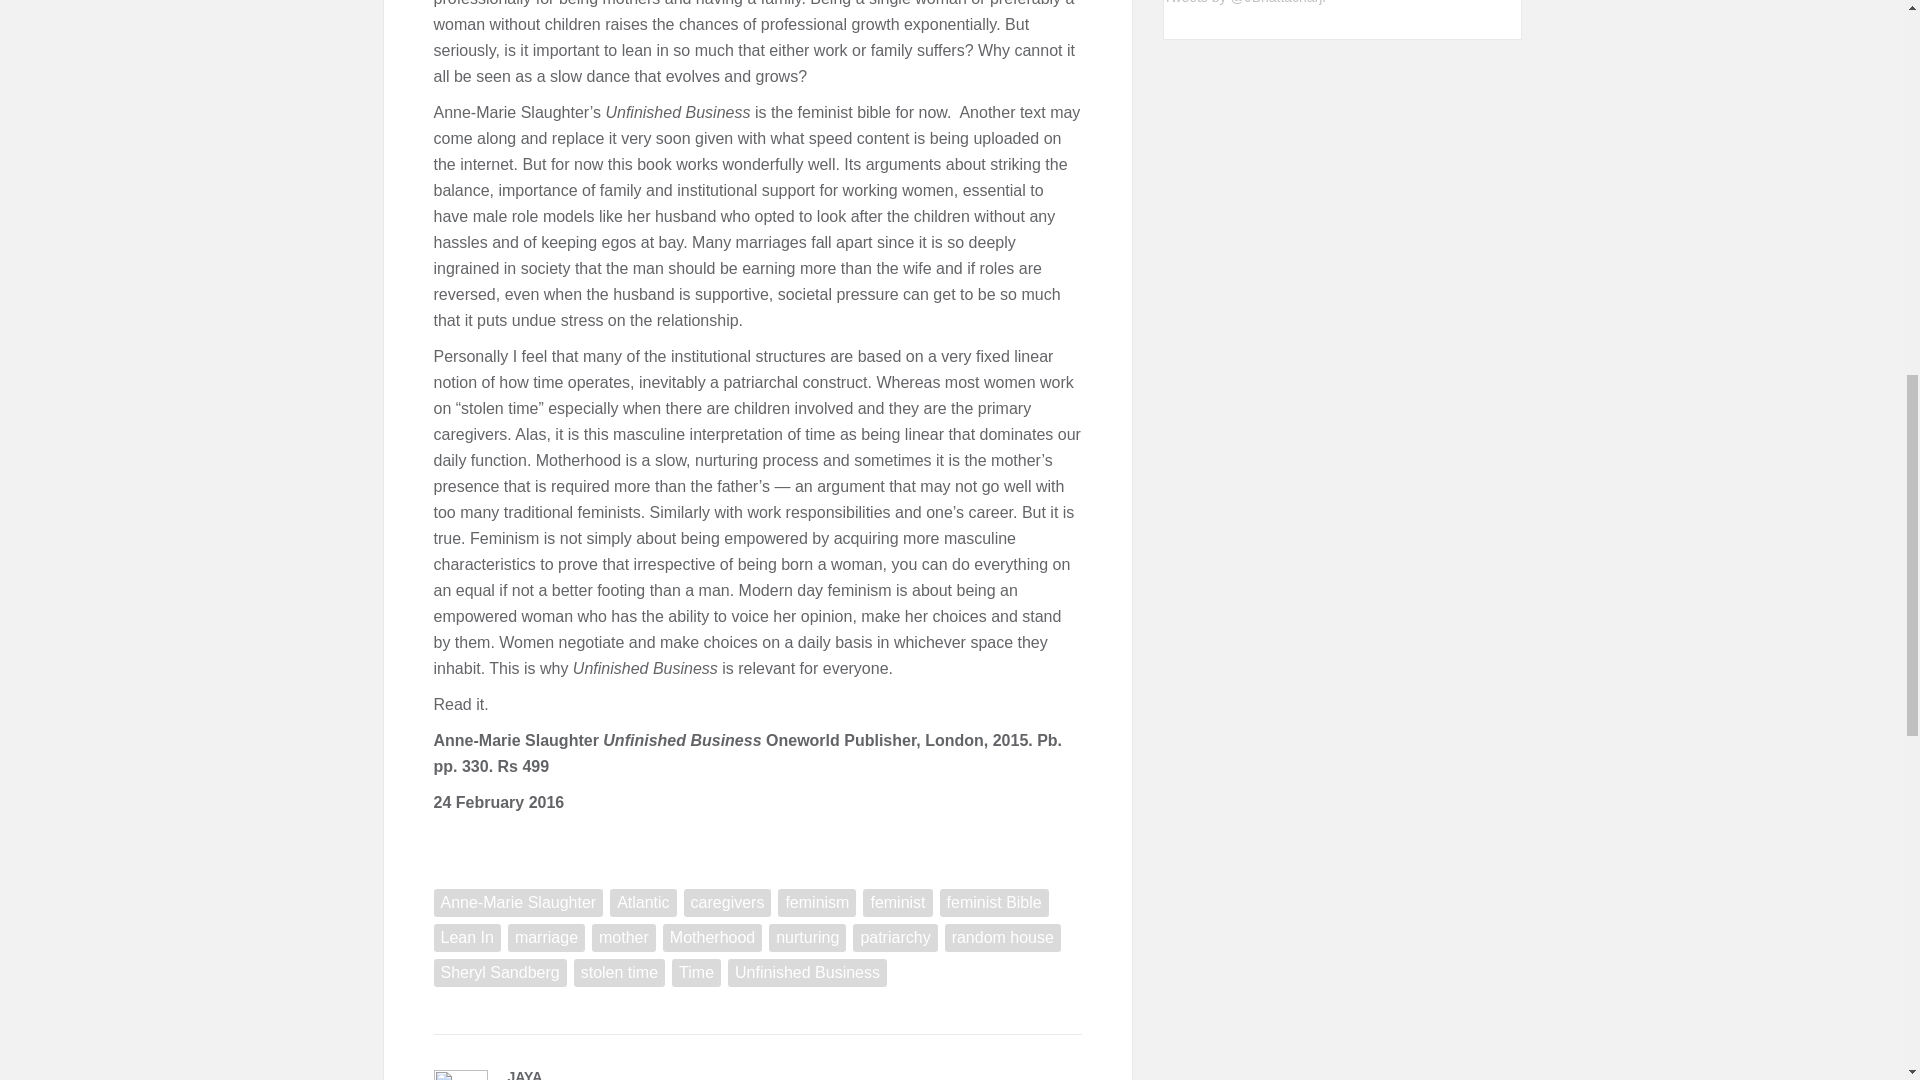 This screenshot has width=1920, height=1080. Describe the element at coordinates (696, 973) in the screenshot. I see `Time` at that location.